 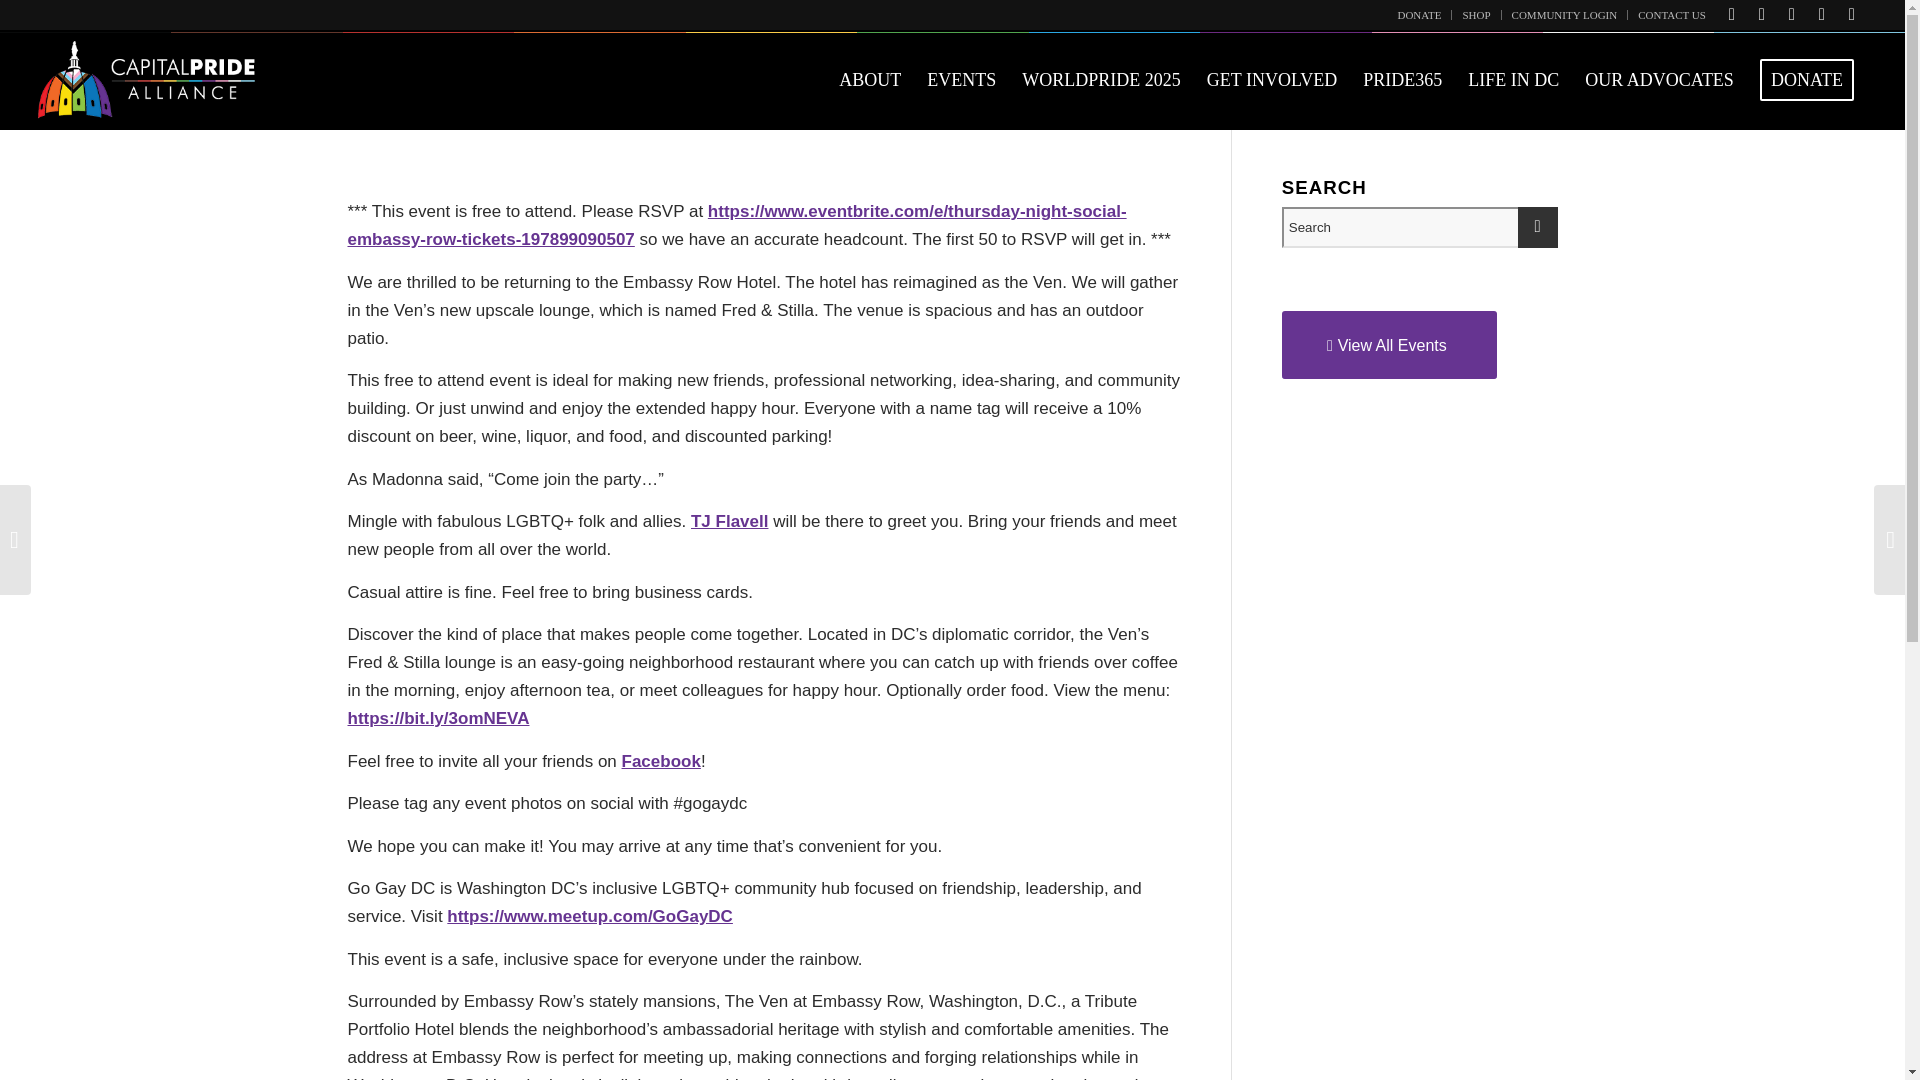 I want to click on SHOP, so click(x=1475, y=15).